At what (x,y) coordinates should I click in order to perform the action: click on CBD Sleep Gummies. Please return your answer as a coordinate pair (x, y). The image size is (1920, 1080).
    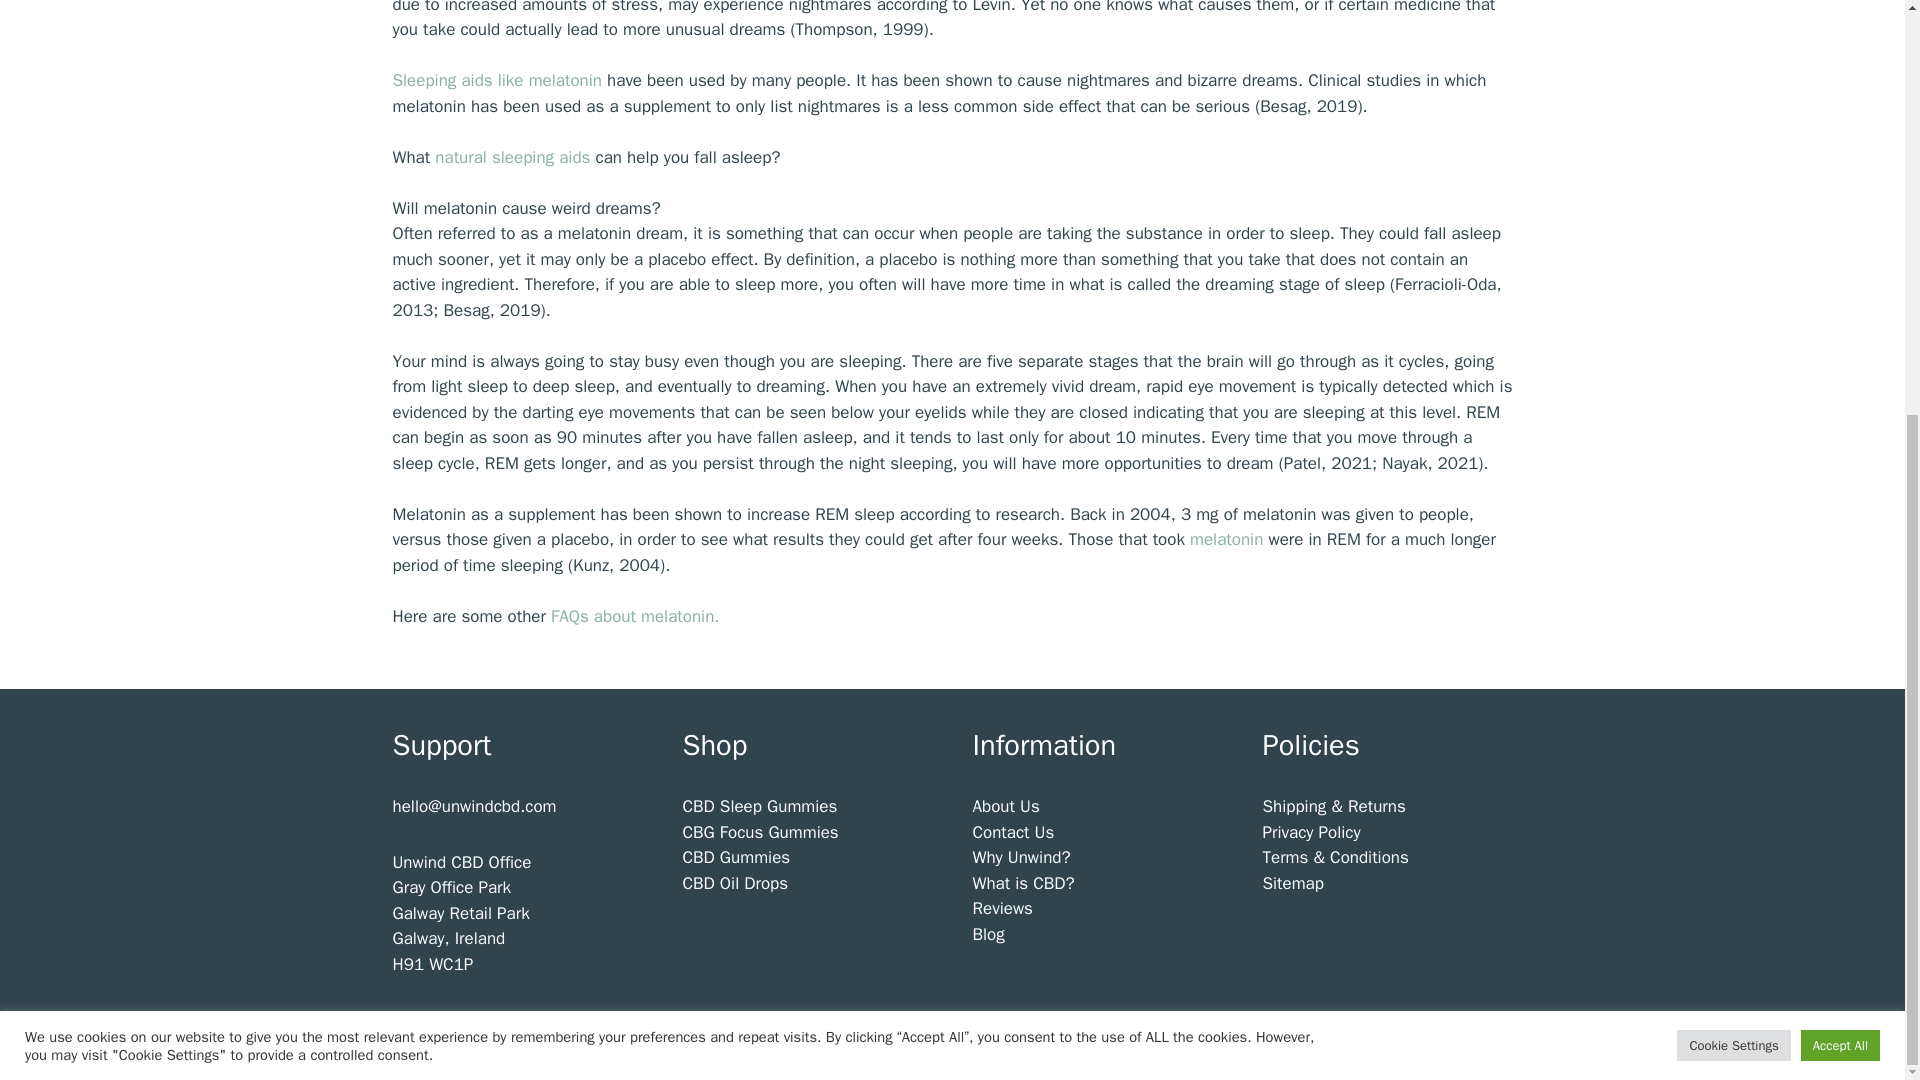
    Looking at the image, I should click on (759, 806).